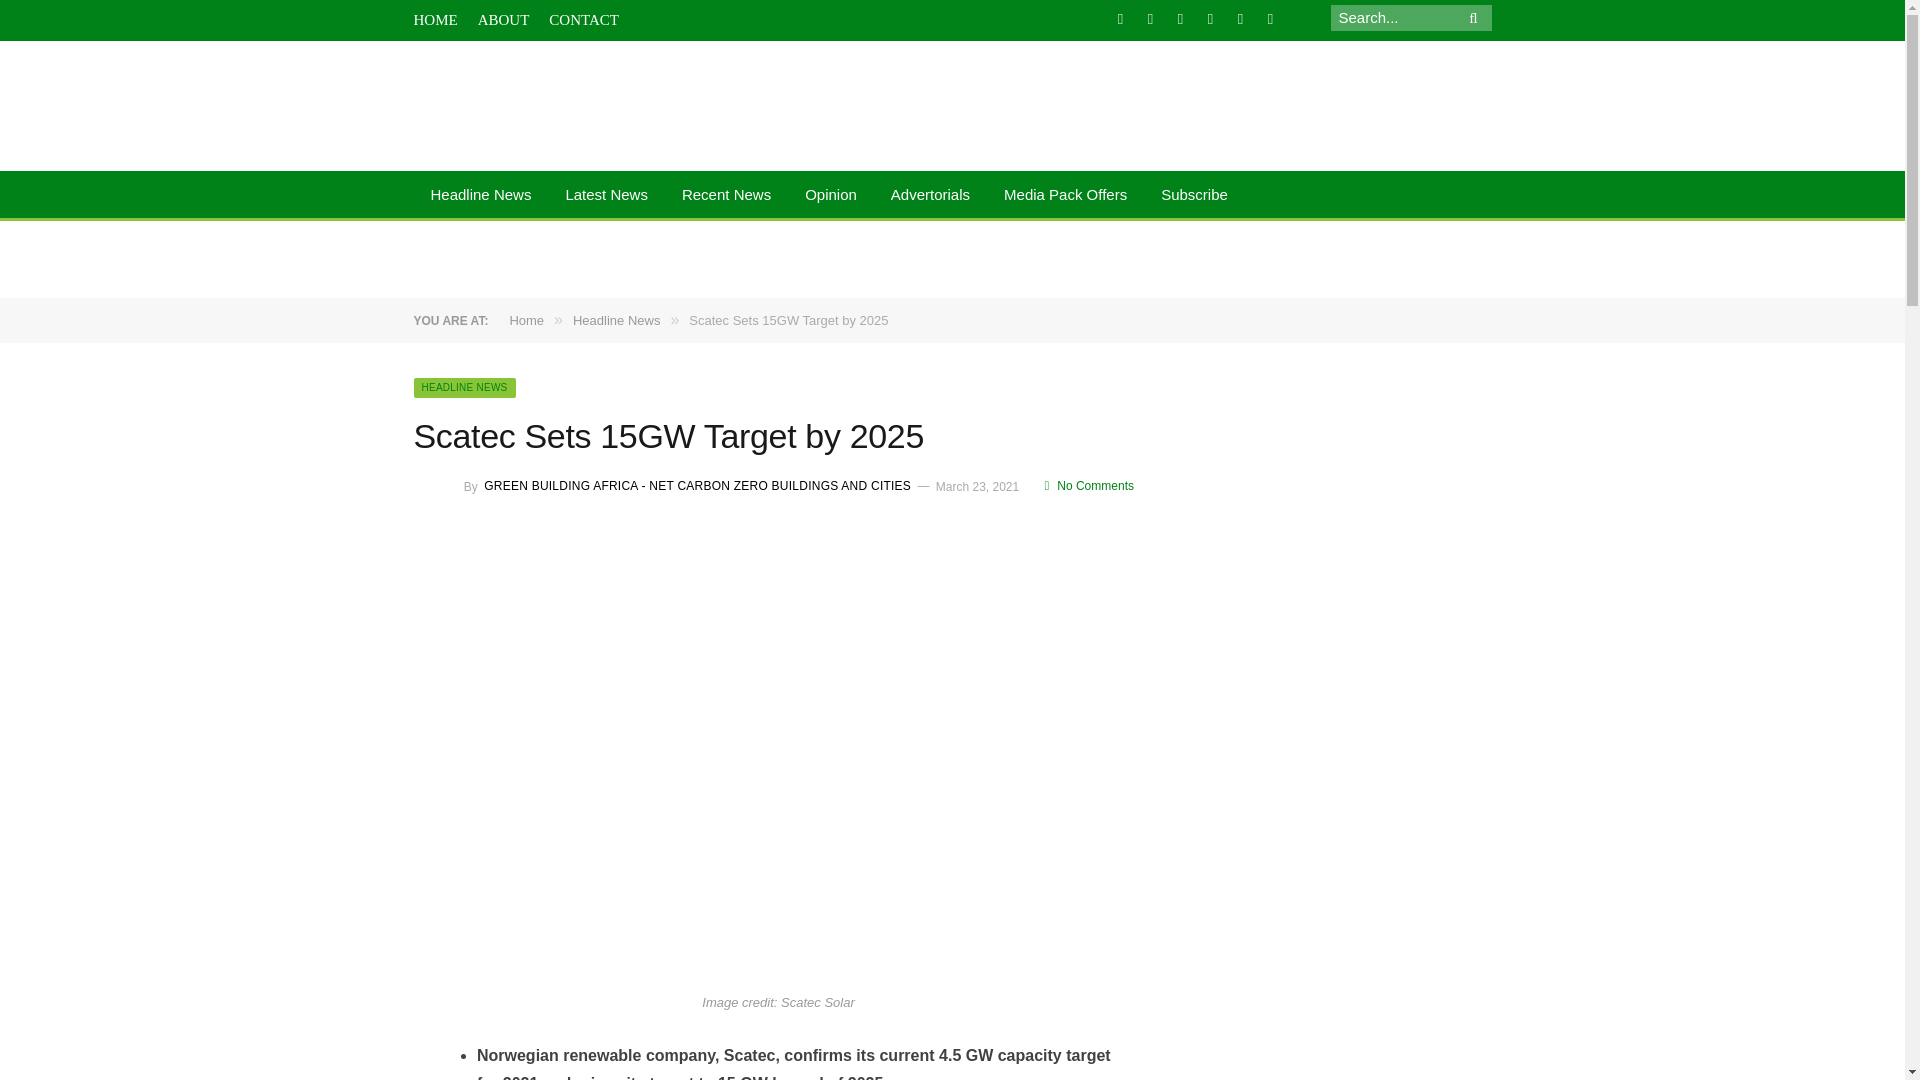 The image size is (1920, 1080). I want to click on Instagram, so click(1210, 18).